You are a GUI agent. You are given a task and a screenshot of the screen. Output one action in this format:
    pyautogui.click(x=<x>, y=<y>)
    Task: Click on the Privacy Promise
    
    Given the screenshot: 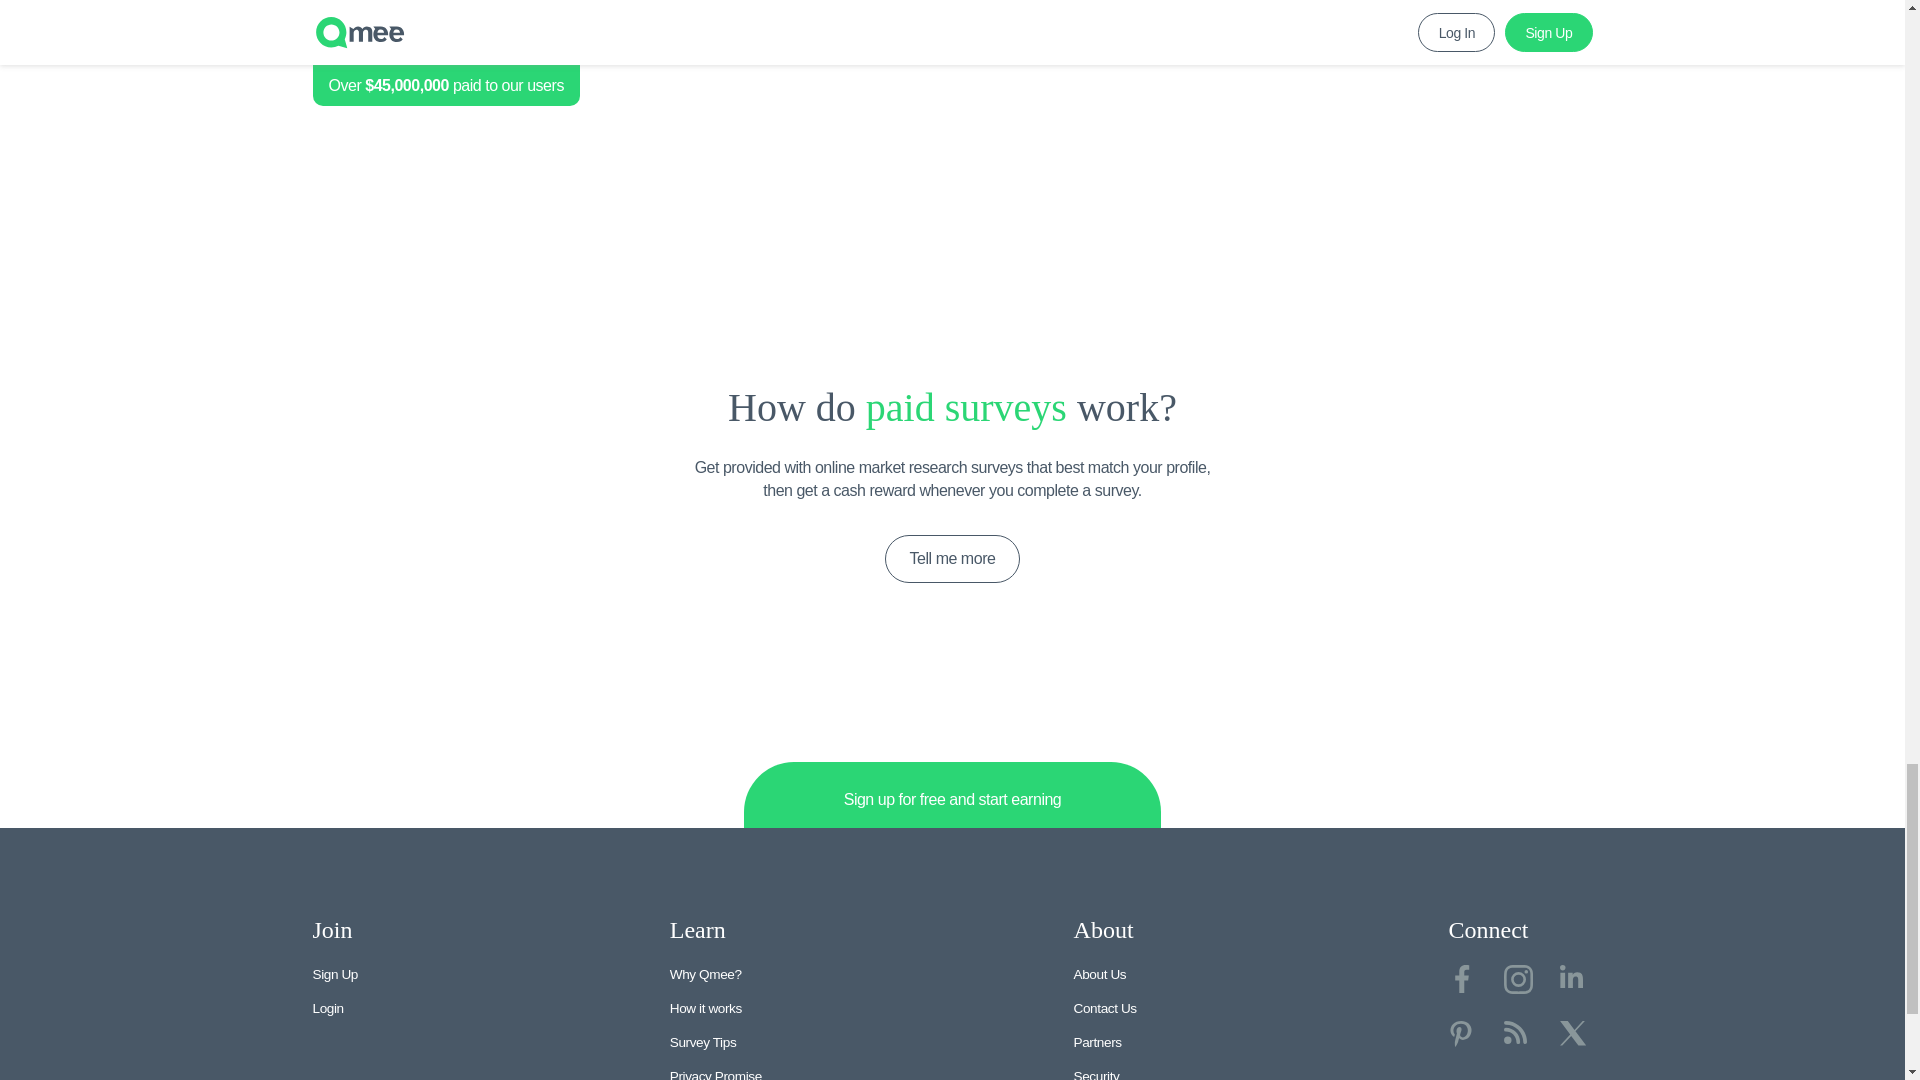 What is the action you would take?
    pyautogui.click(x=716, y=1074)
    